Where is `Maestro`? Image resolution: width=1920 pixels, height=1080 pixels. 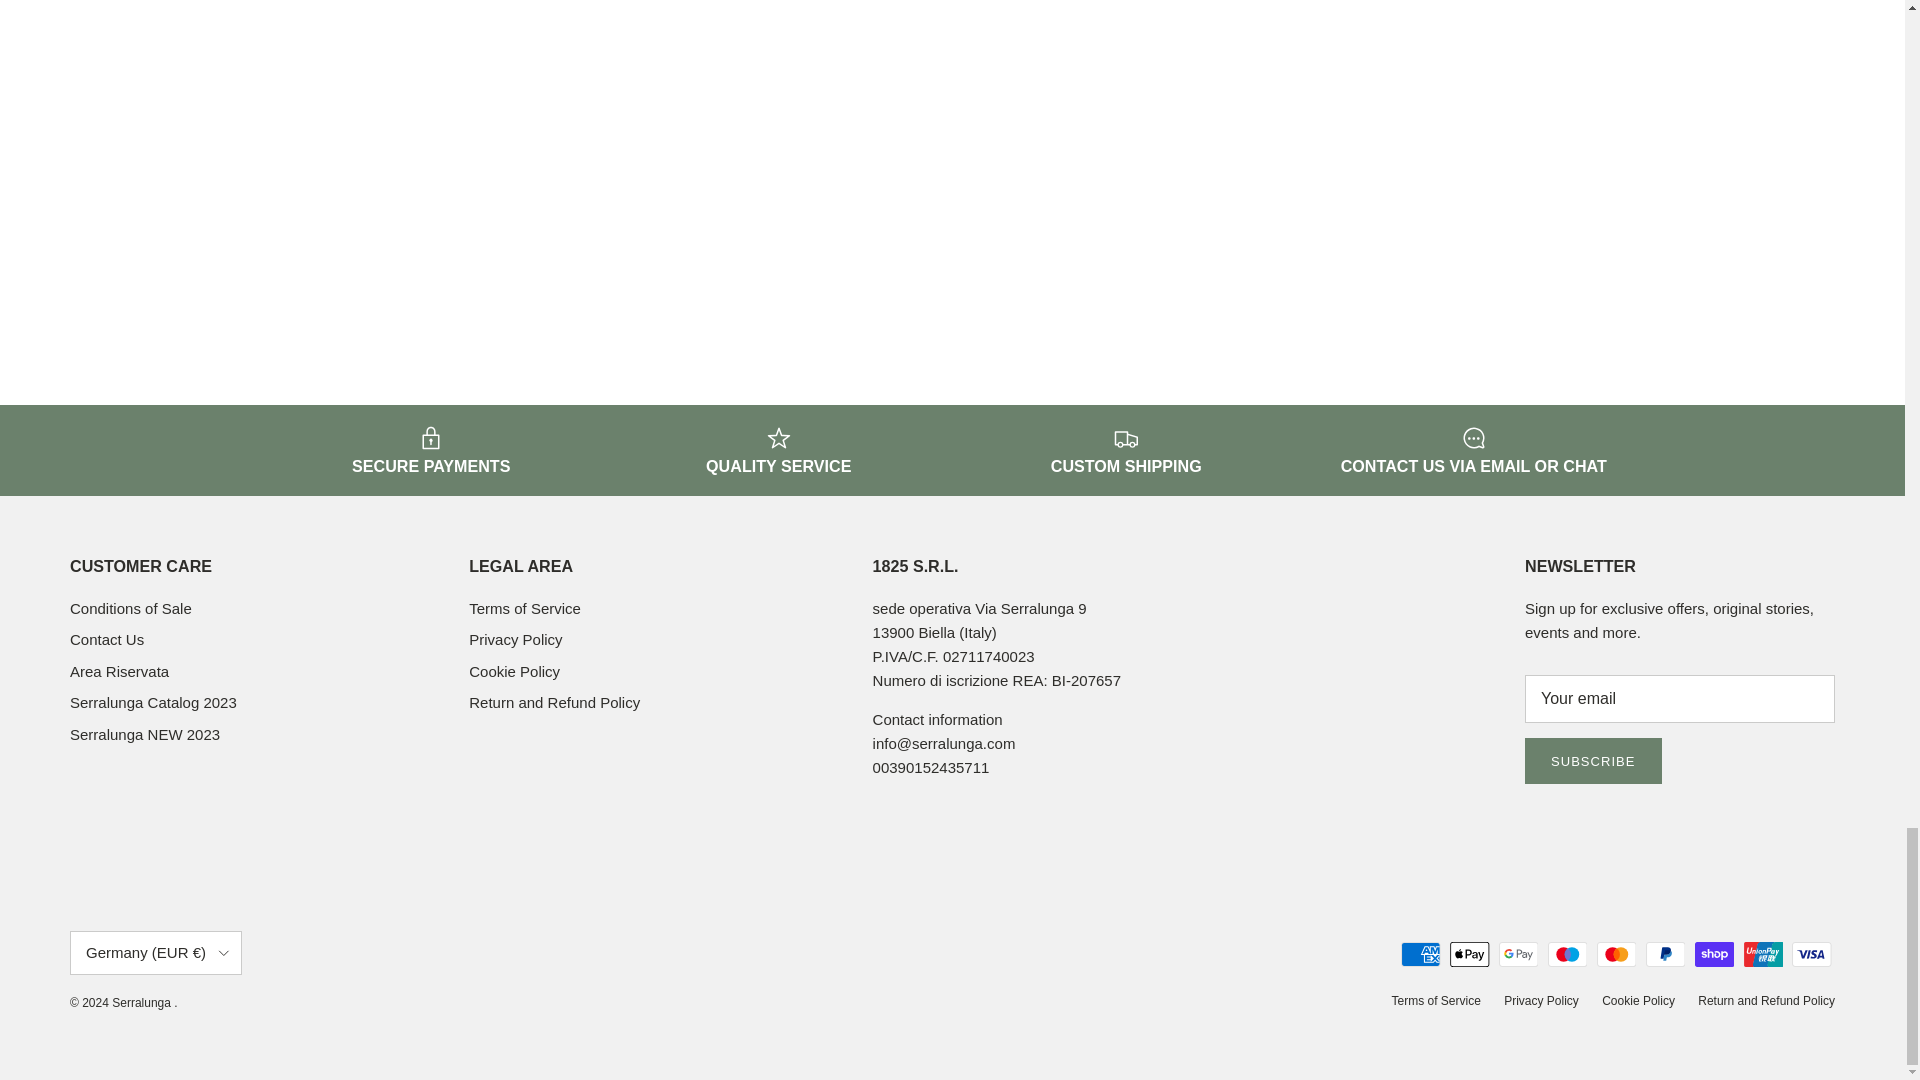
Maestro is located at coordinates (1567, 954).